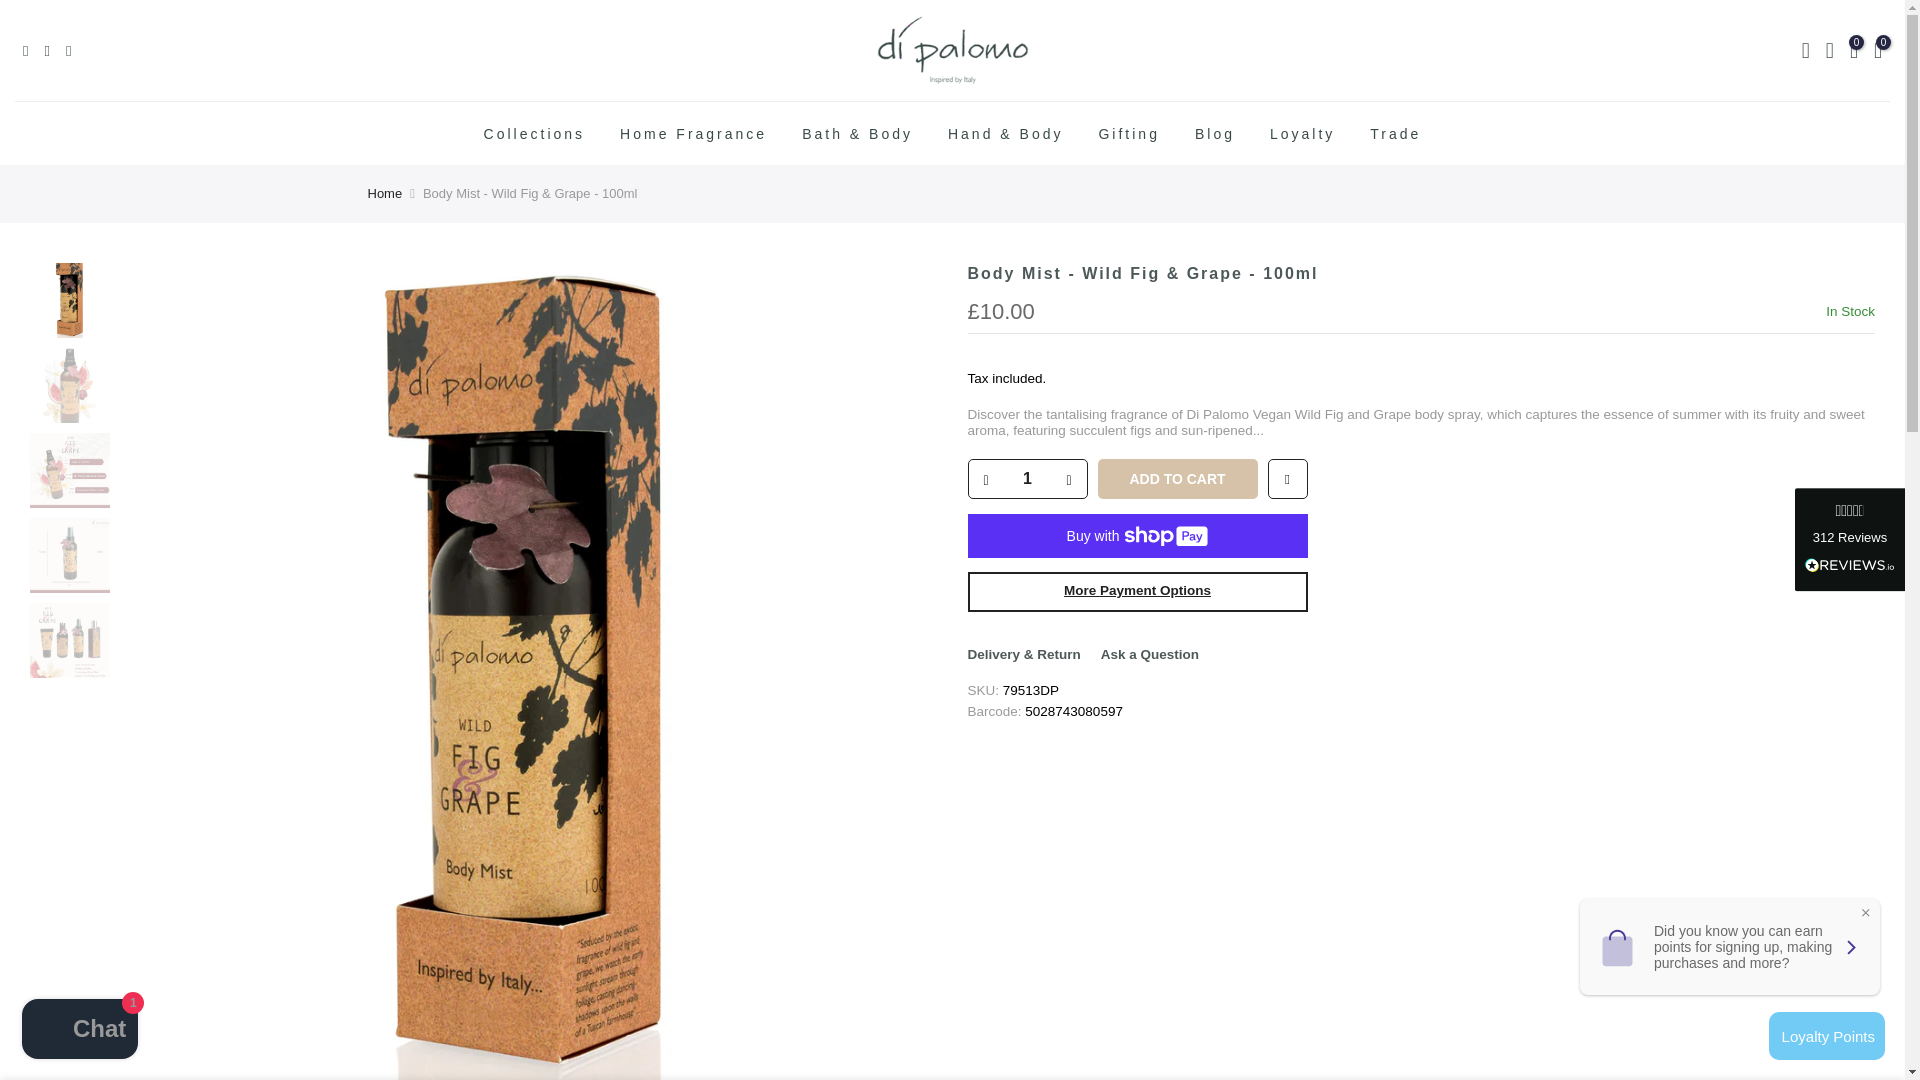 The image size is (1920, 1080). What do you see at coordinates (1854, 50) in the screenshot?
I see `0` at bounding box center [1854, 50].